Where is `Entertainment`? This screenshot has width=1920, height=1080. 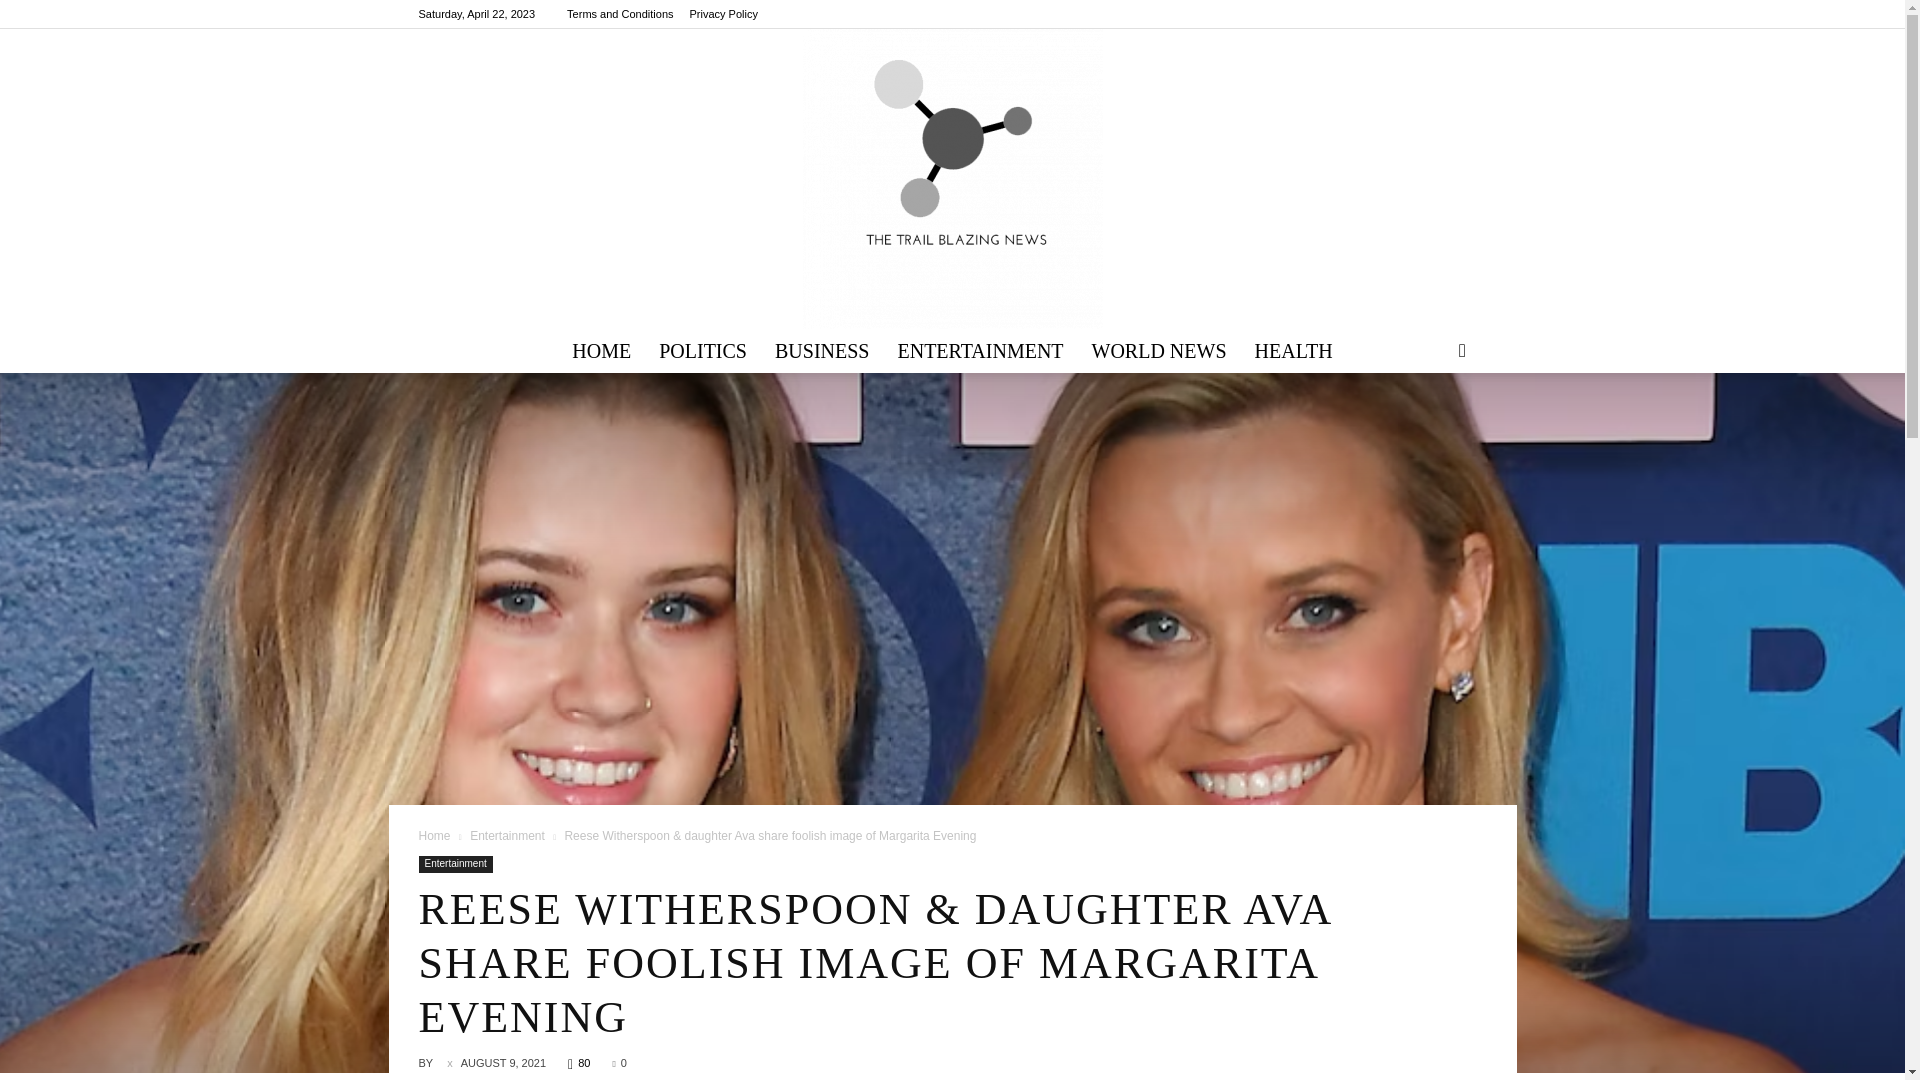
Entertainment is located at coordinates (454, 864).